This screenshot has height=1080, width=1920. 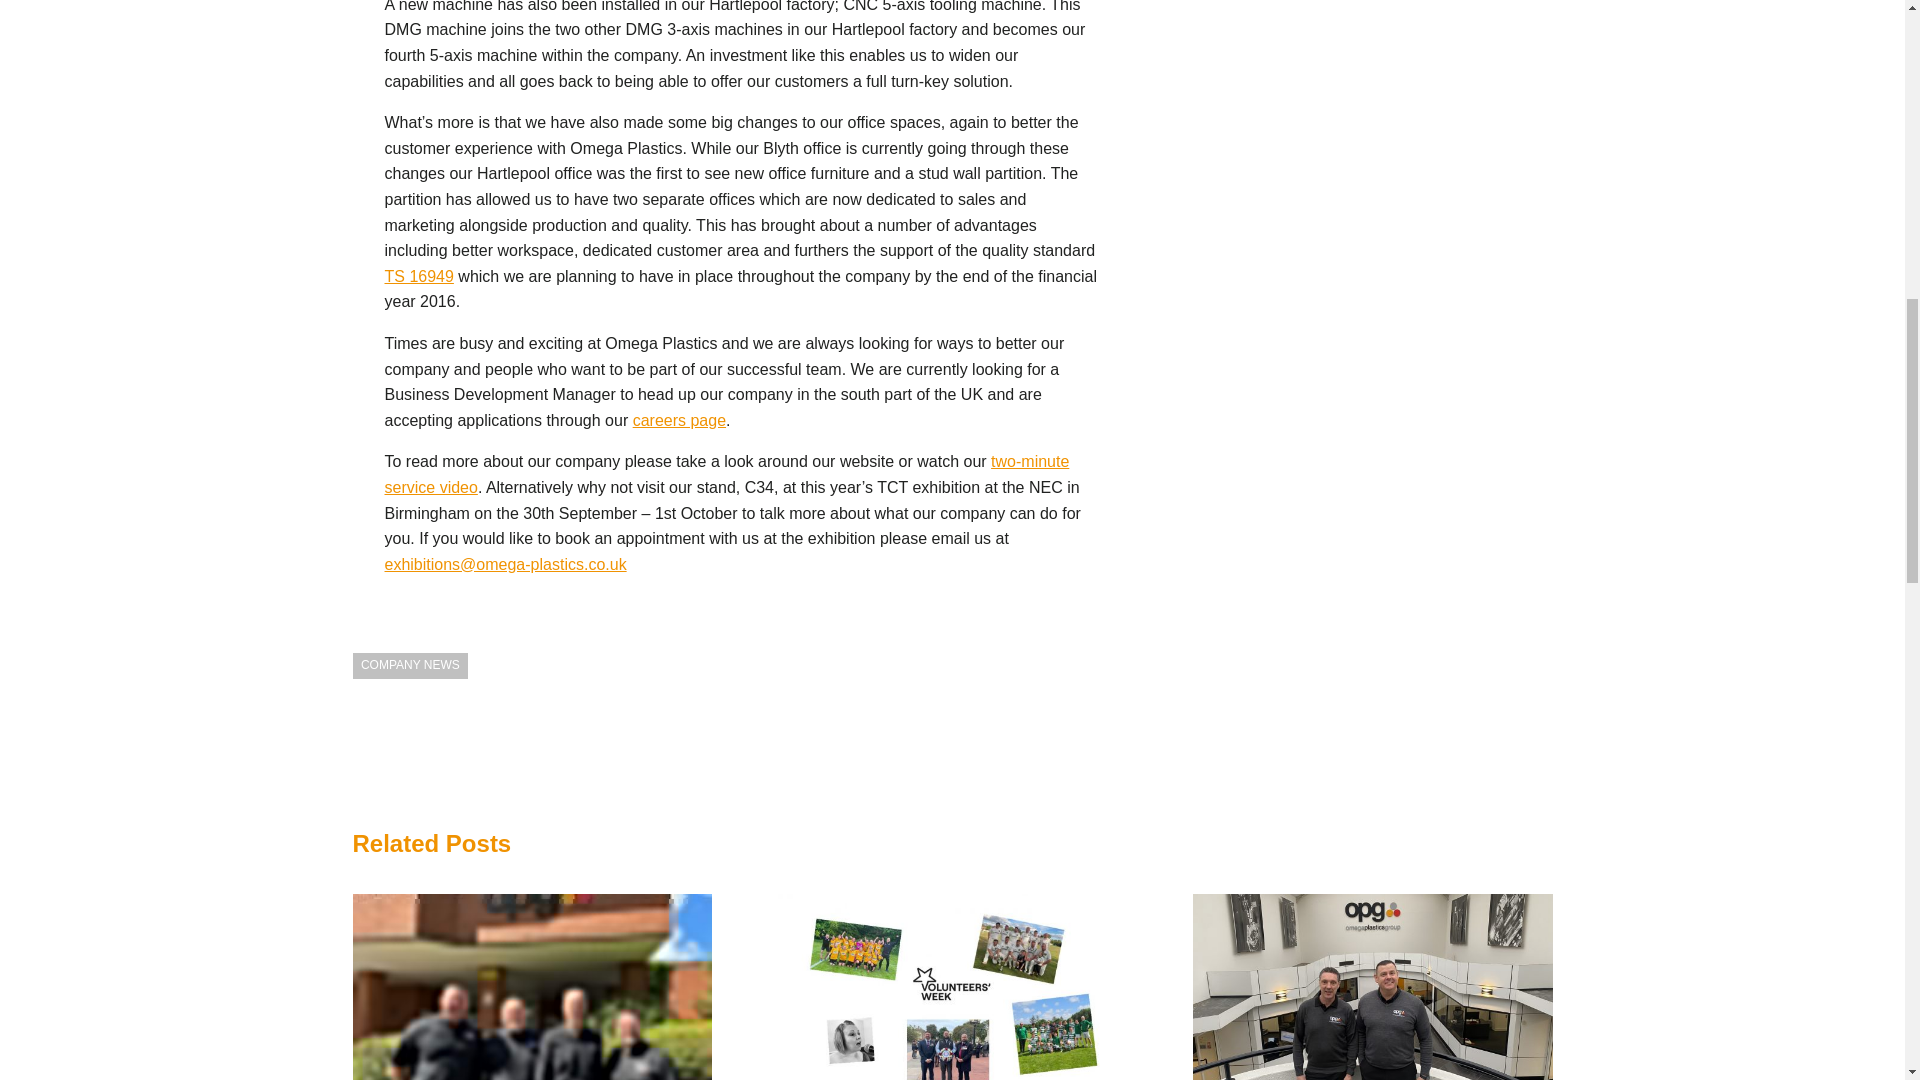 I want to click on Careers, so click(x=679, y=420).